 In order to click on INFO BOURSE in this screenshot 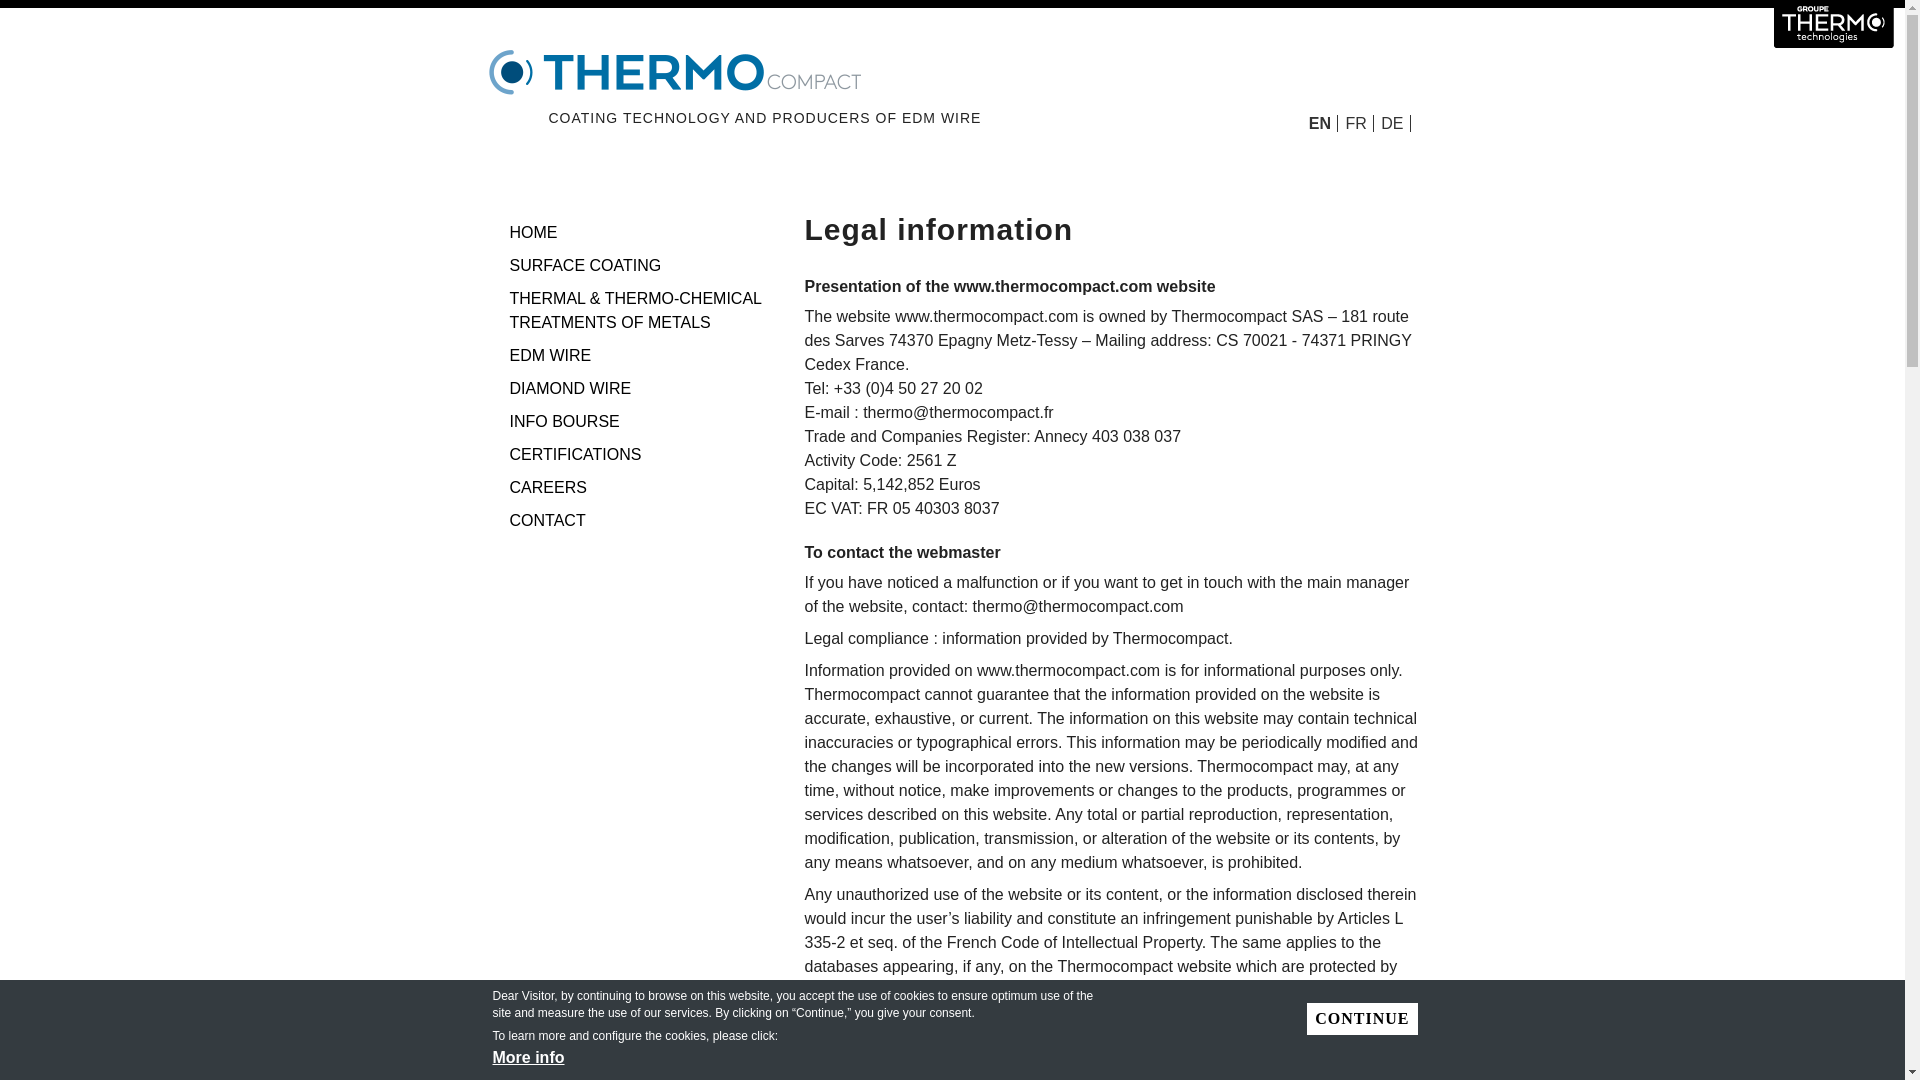, I will do `click(565, 420)`.